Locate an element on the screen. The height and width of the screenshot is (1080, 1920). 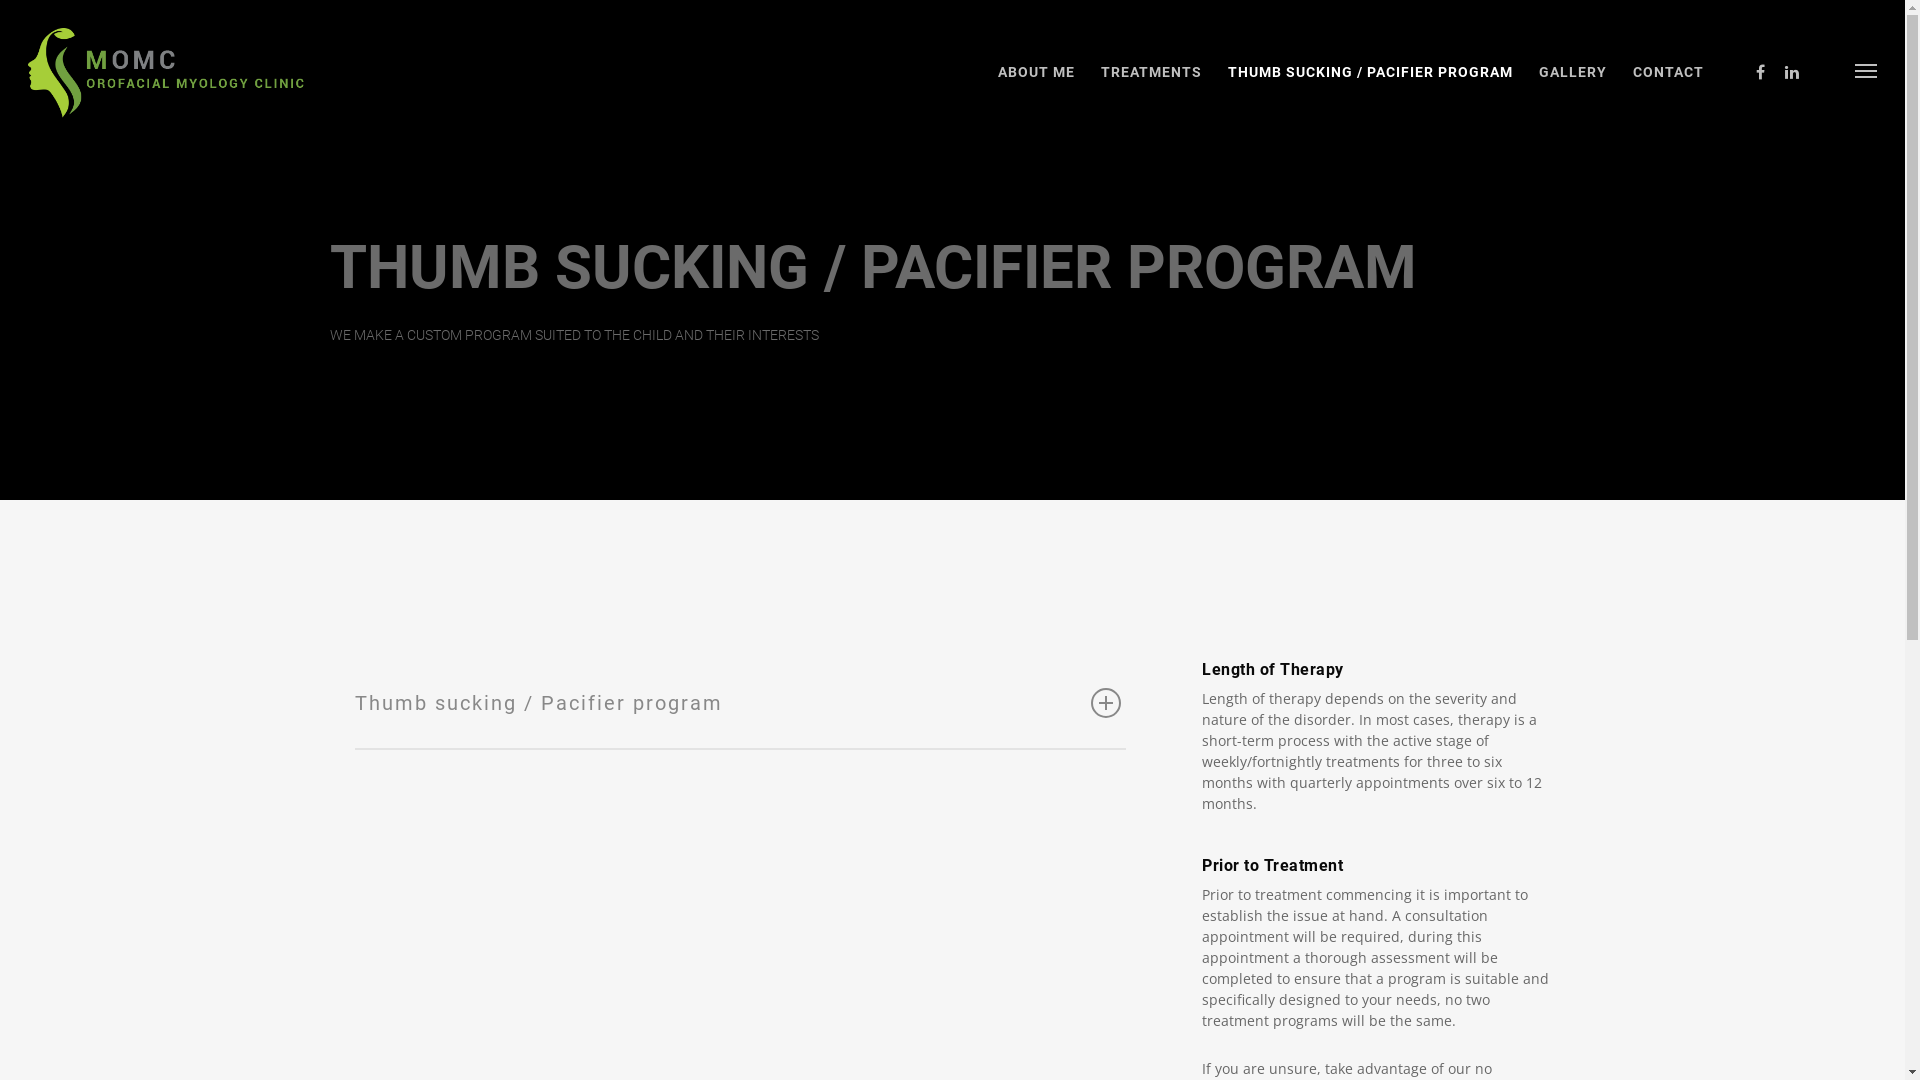
CONTACT is located at coordinates (1668, 87).